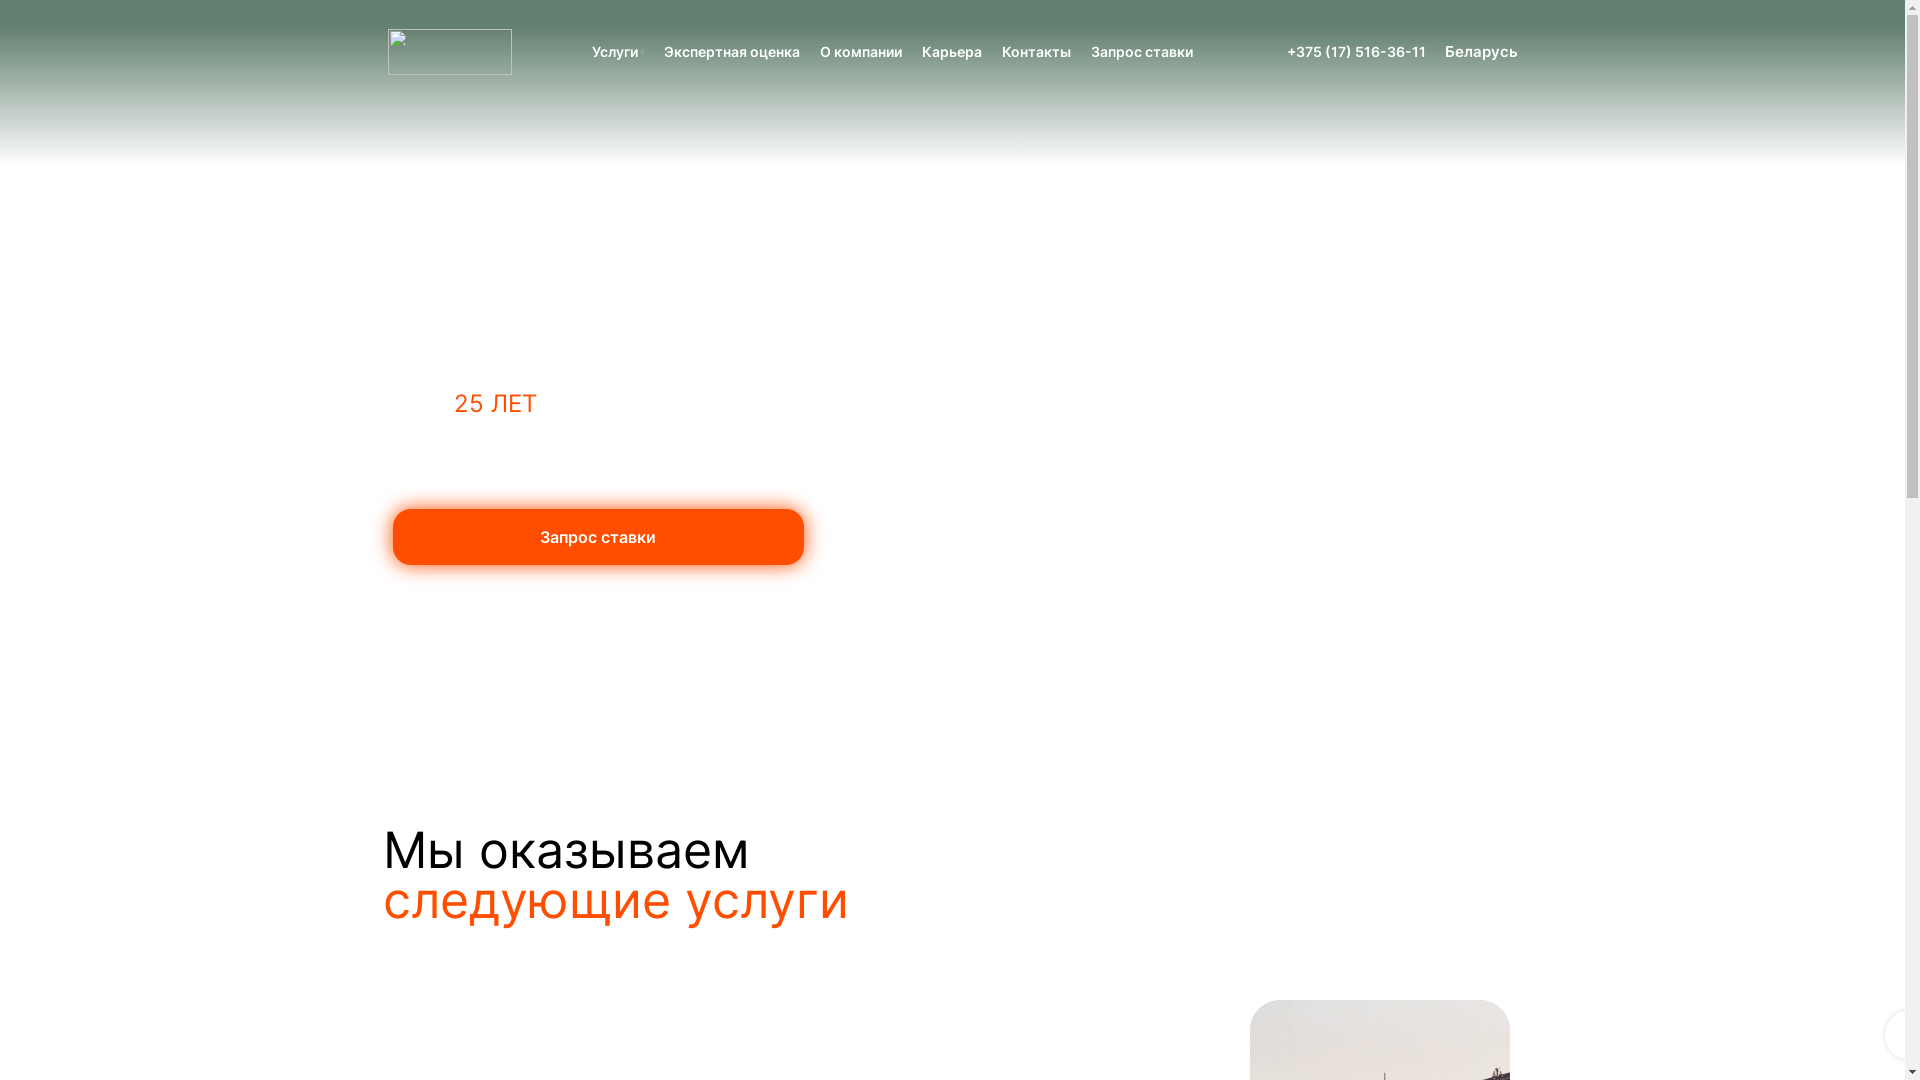 Image resolution: width=1920 pixels, height=1080 pixels. Describe the element at coordinates (1356, 52) in the screenshot. I see `+375 (17) 516-36-11` at that location.